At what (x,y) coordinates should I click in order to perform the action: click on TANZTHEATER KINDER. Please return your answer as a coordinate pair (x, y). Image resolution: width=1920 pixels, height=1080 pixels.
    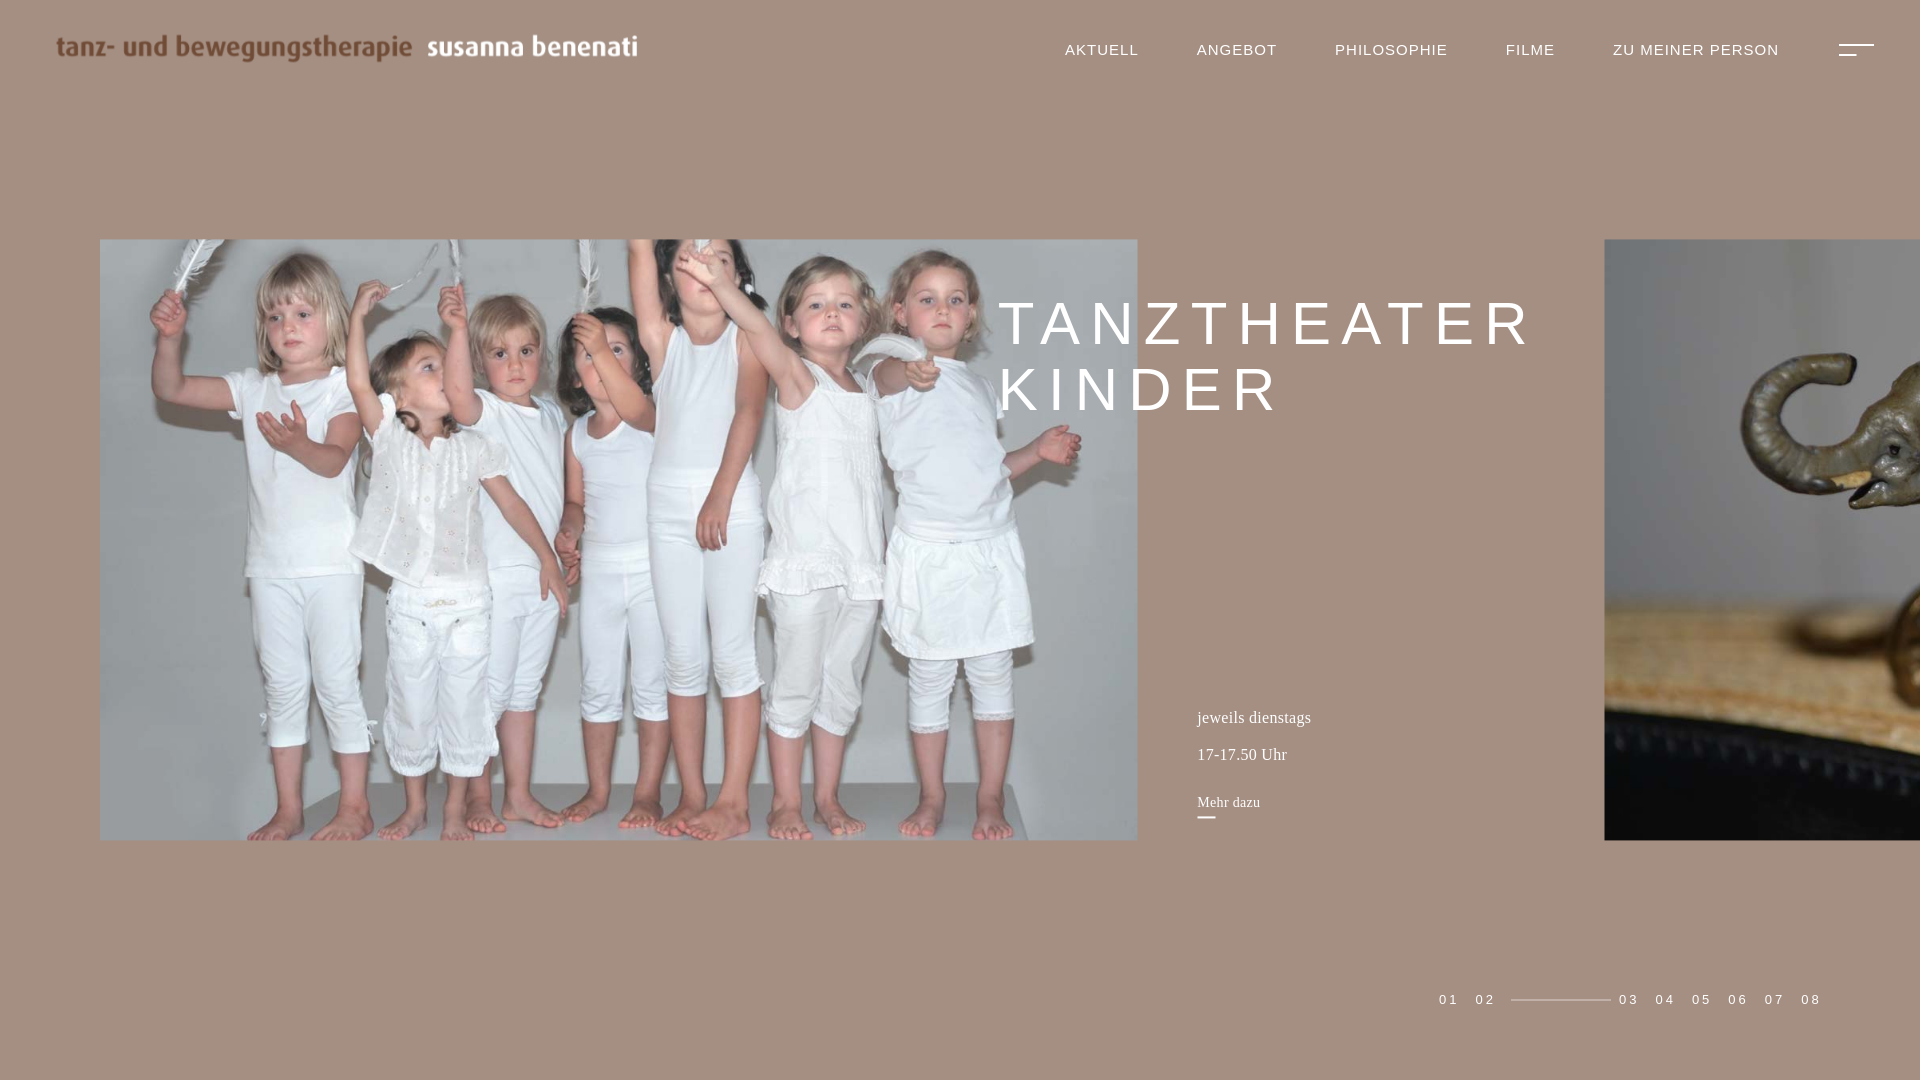
    Looking at the image, I should click on (1273, 357).